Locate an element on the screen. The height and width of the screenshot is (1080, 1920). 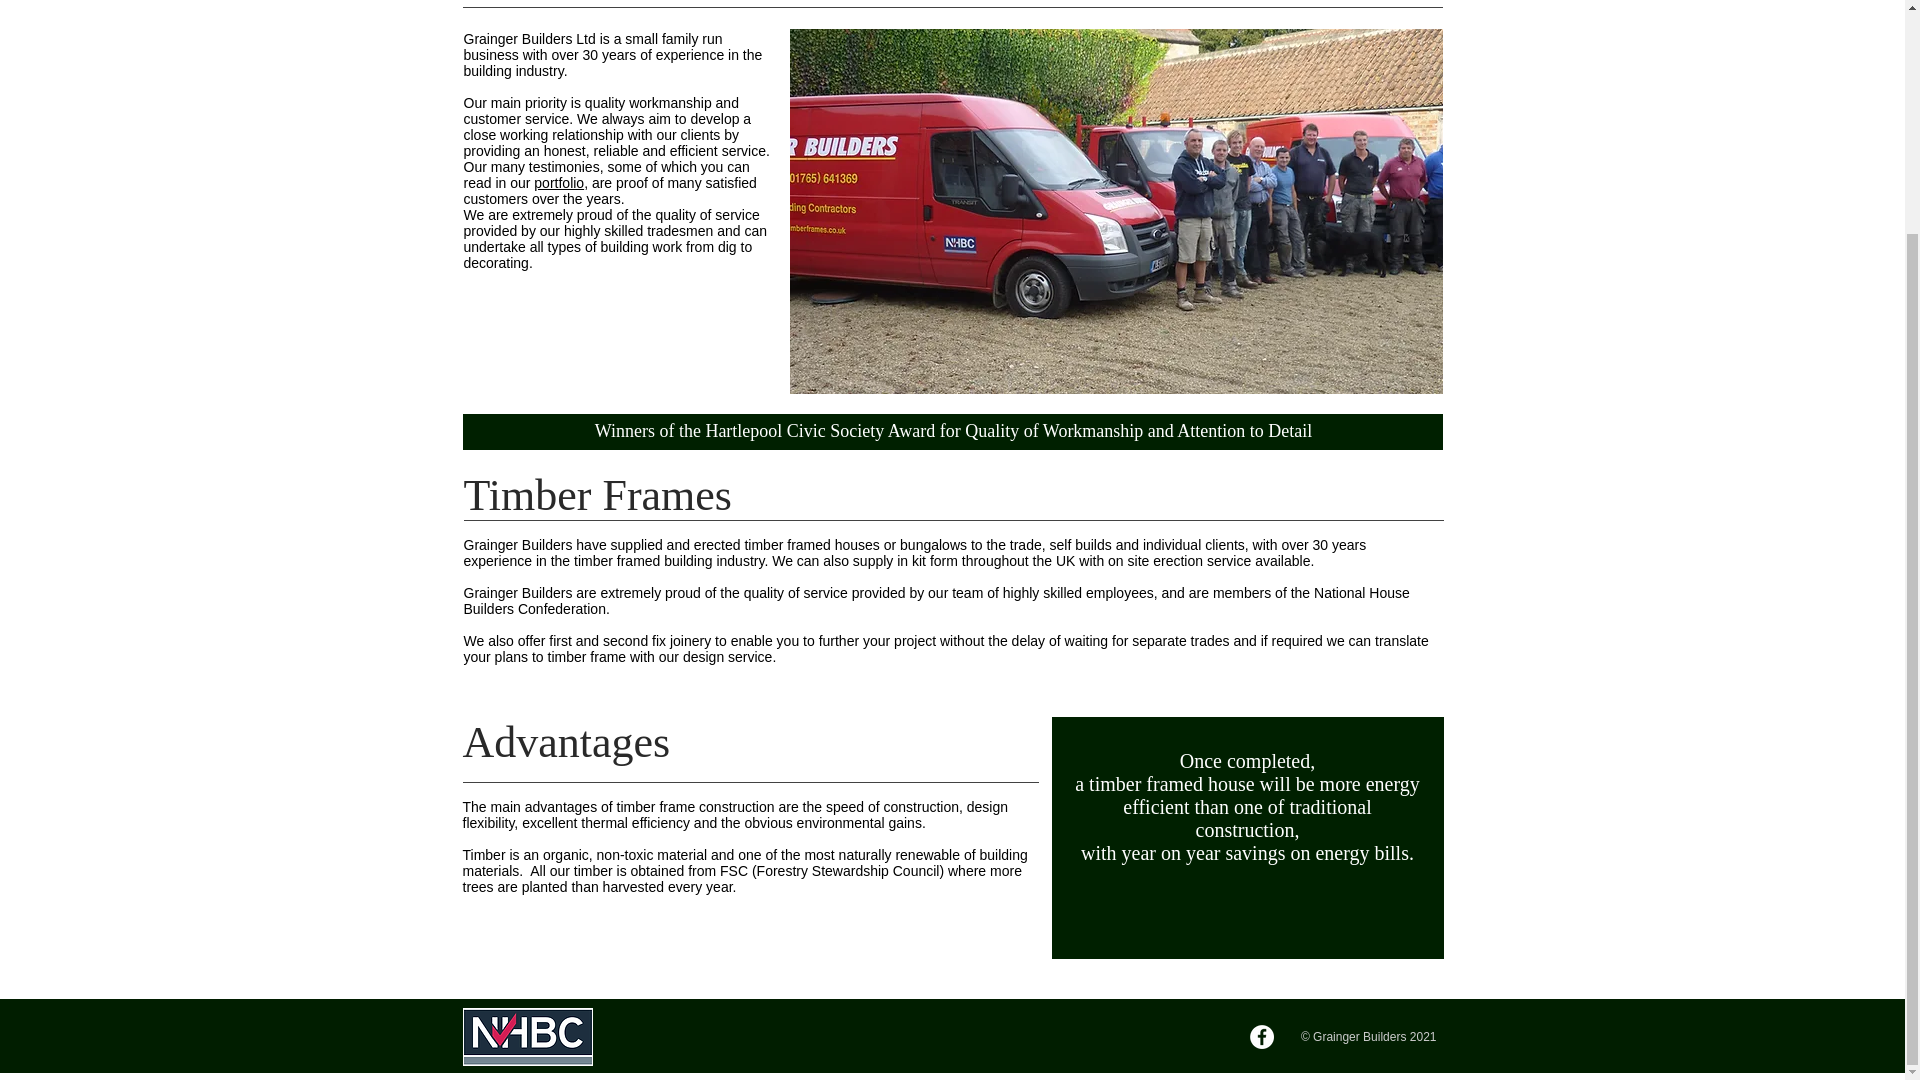
portfolio is located at coordinates (558, 182).